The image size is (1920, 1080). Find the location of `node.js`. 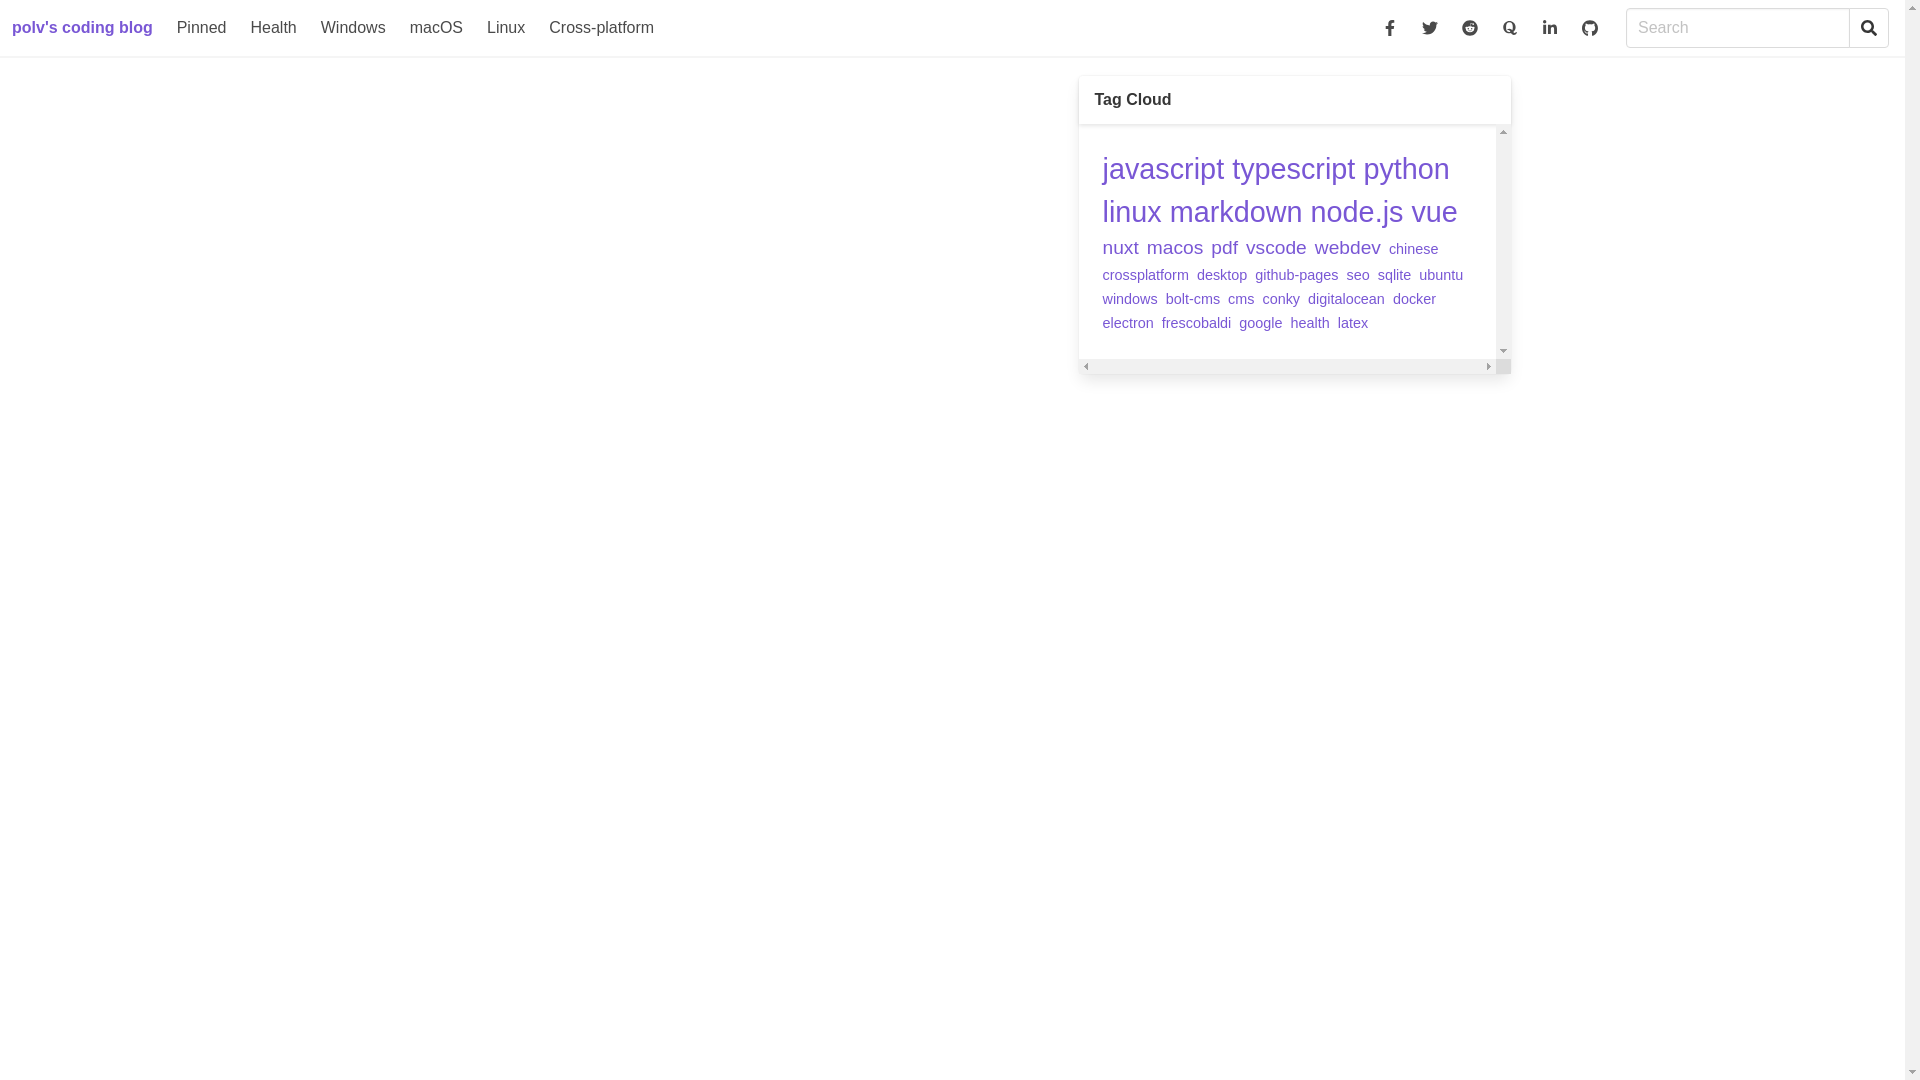

node.js is located at coordinates (1358, 212).